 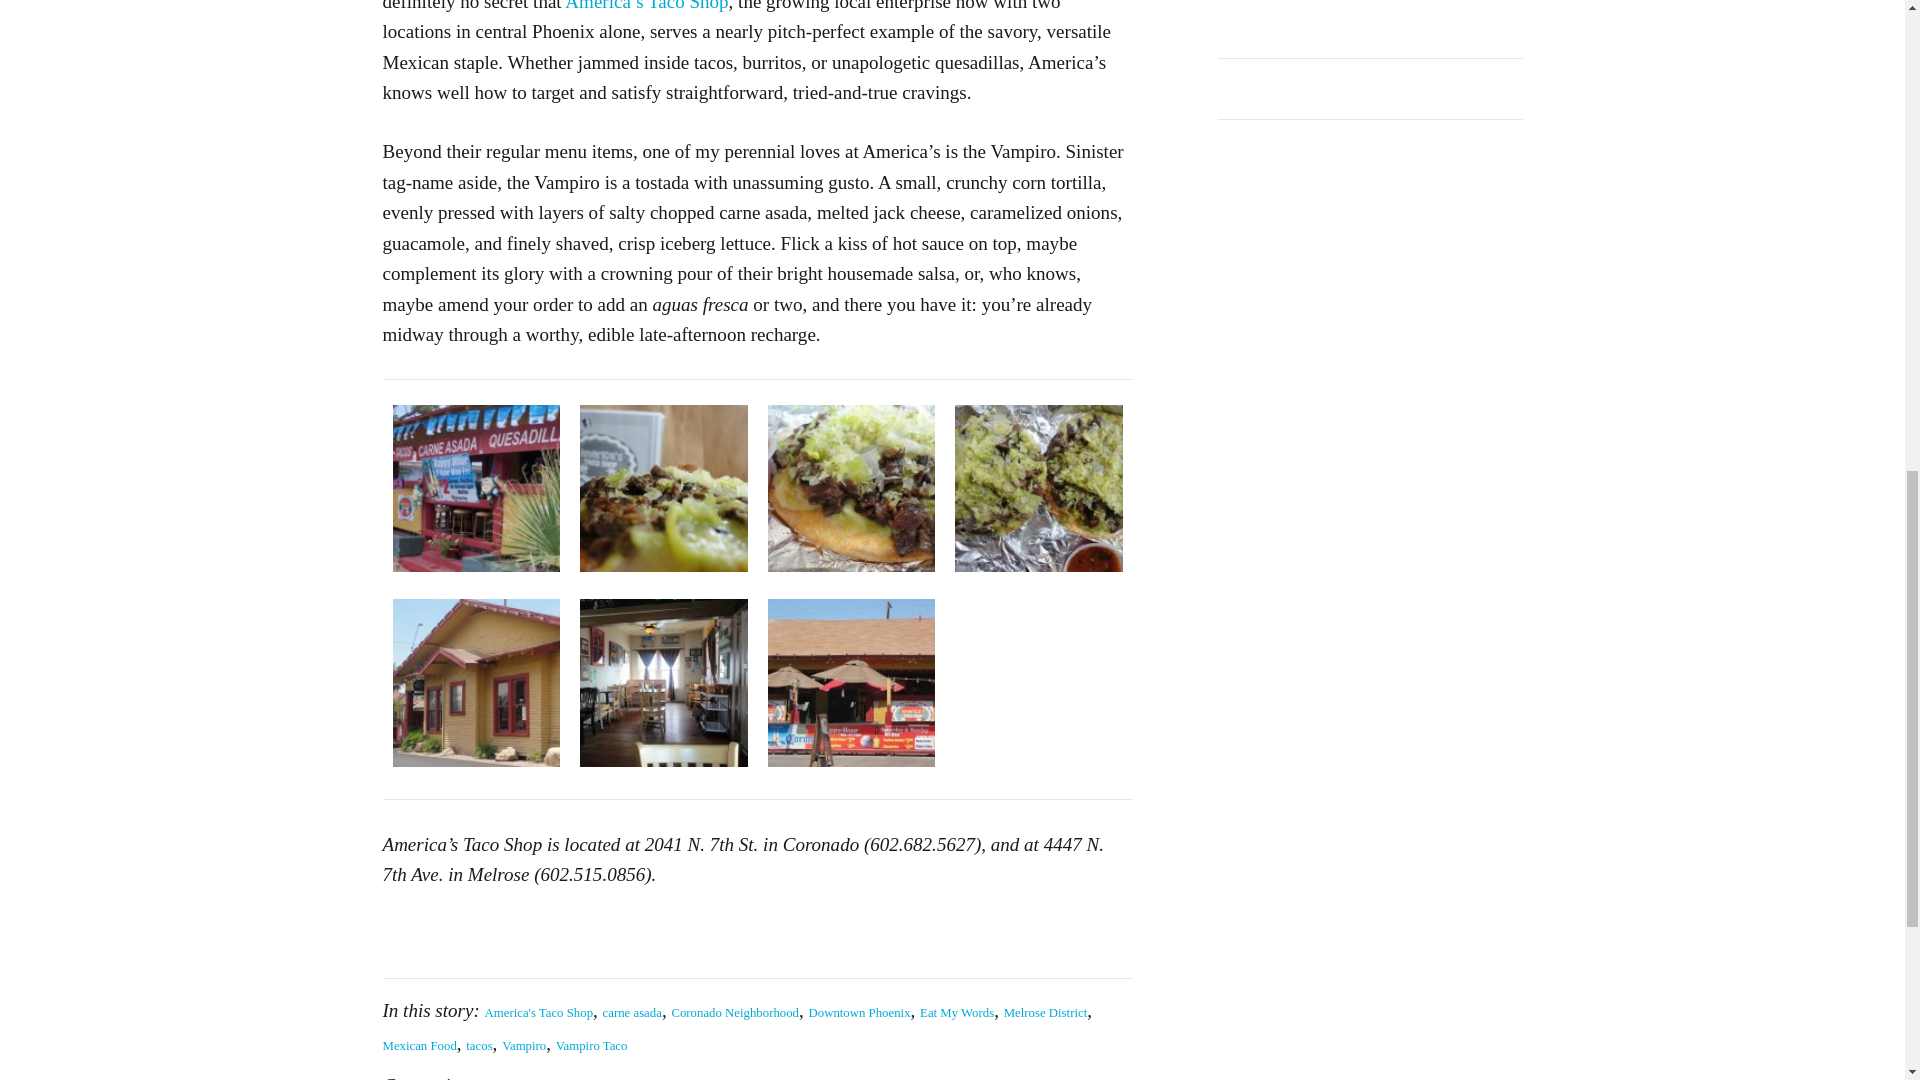 What do you see at coordinates (539, 1012) in the screenshot?
I see `America's Taco Shop` at bounding box center [539, 1012].